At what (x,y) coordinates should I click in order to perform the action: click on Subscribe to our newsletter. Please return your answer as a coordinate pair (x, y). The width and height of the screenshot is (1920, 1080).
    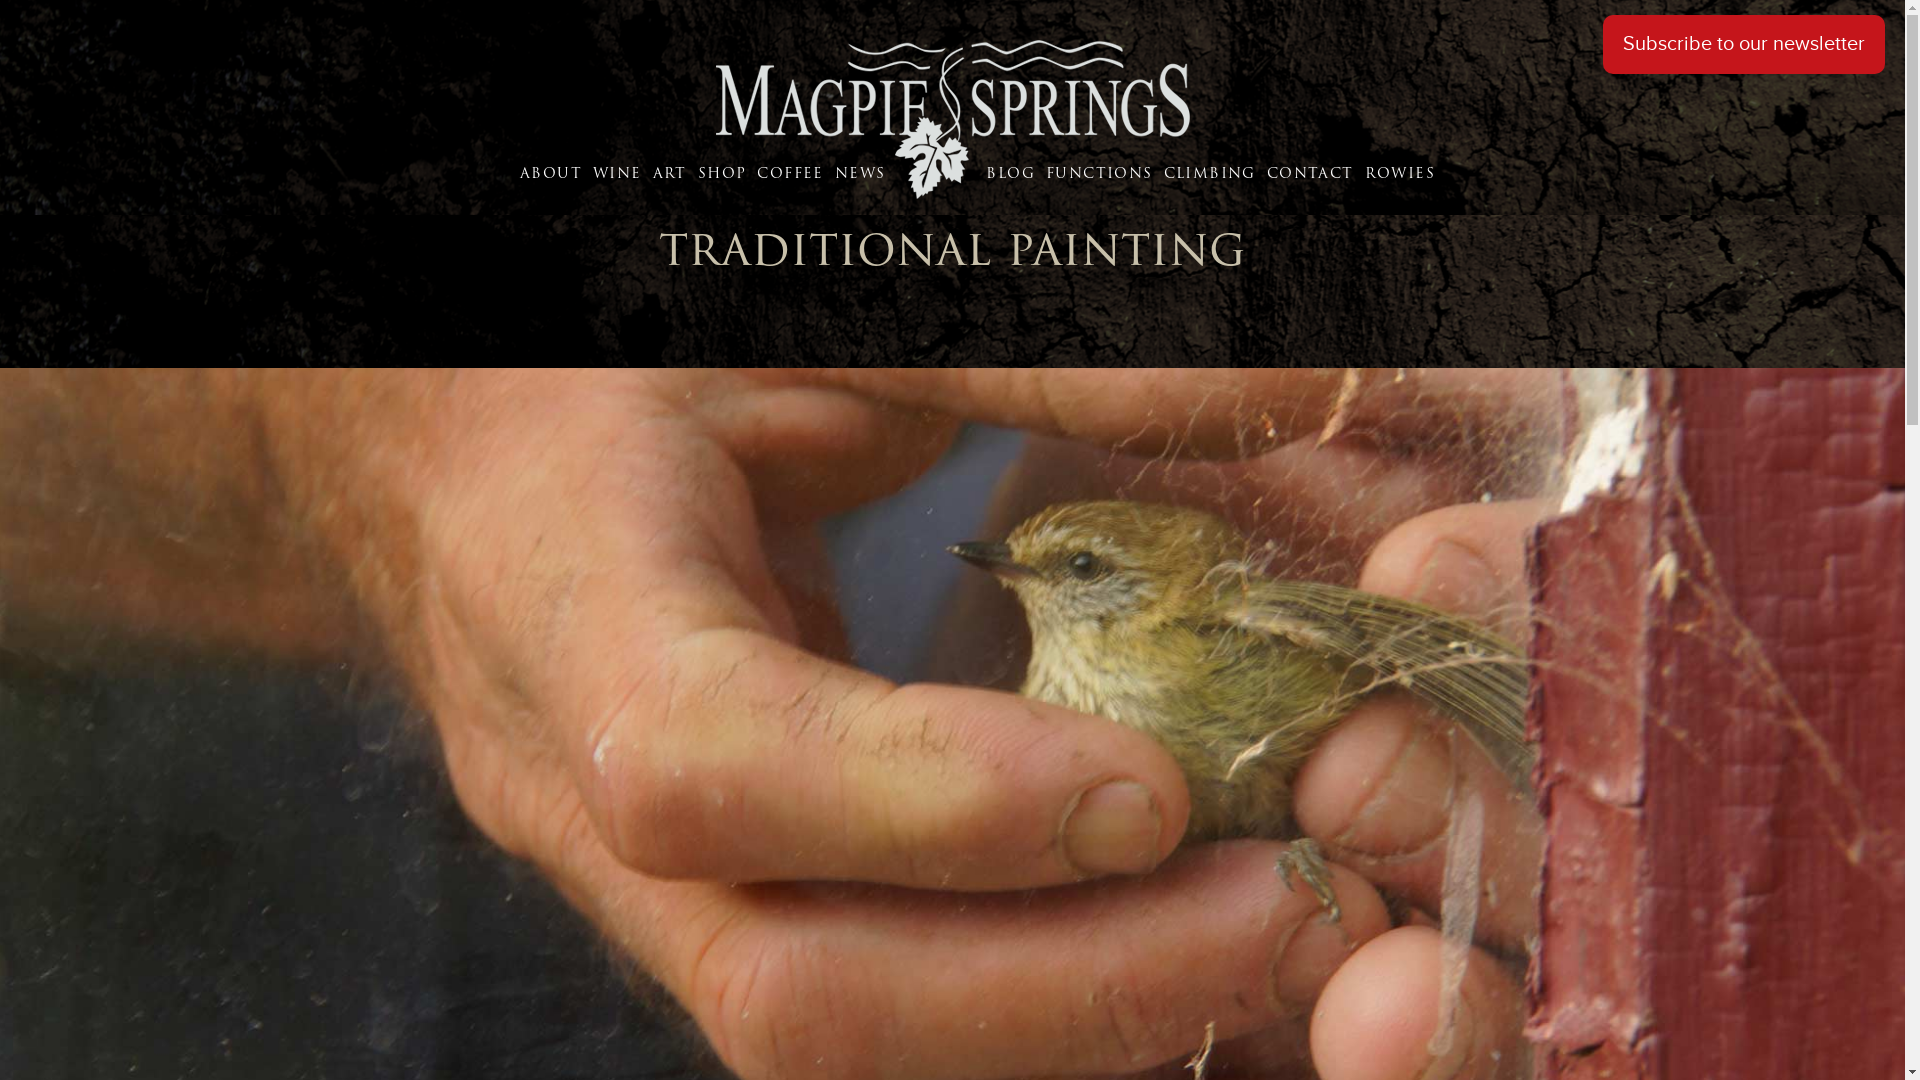
    Looking at the image, I should click on (1744, 44).